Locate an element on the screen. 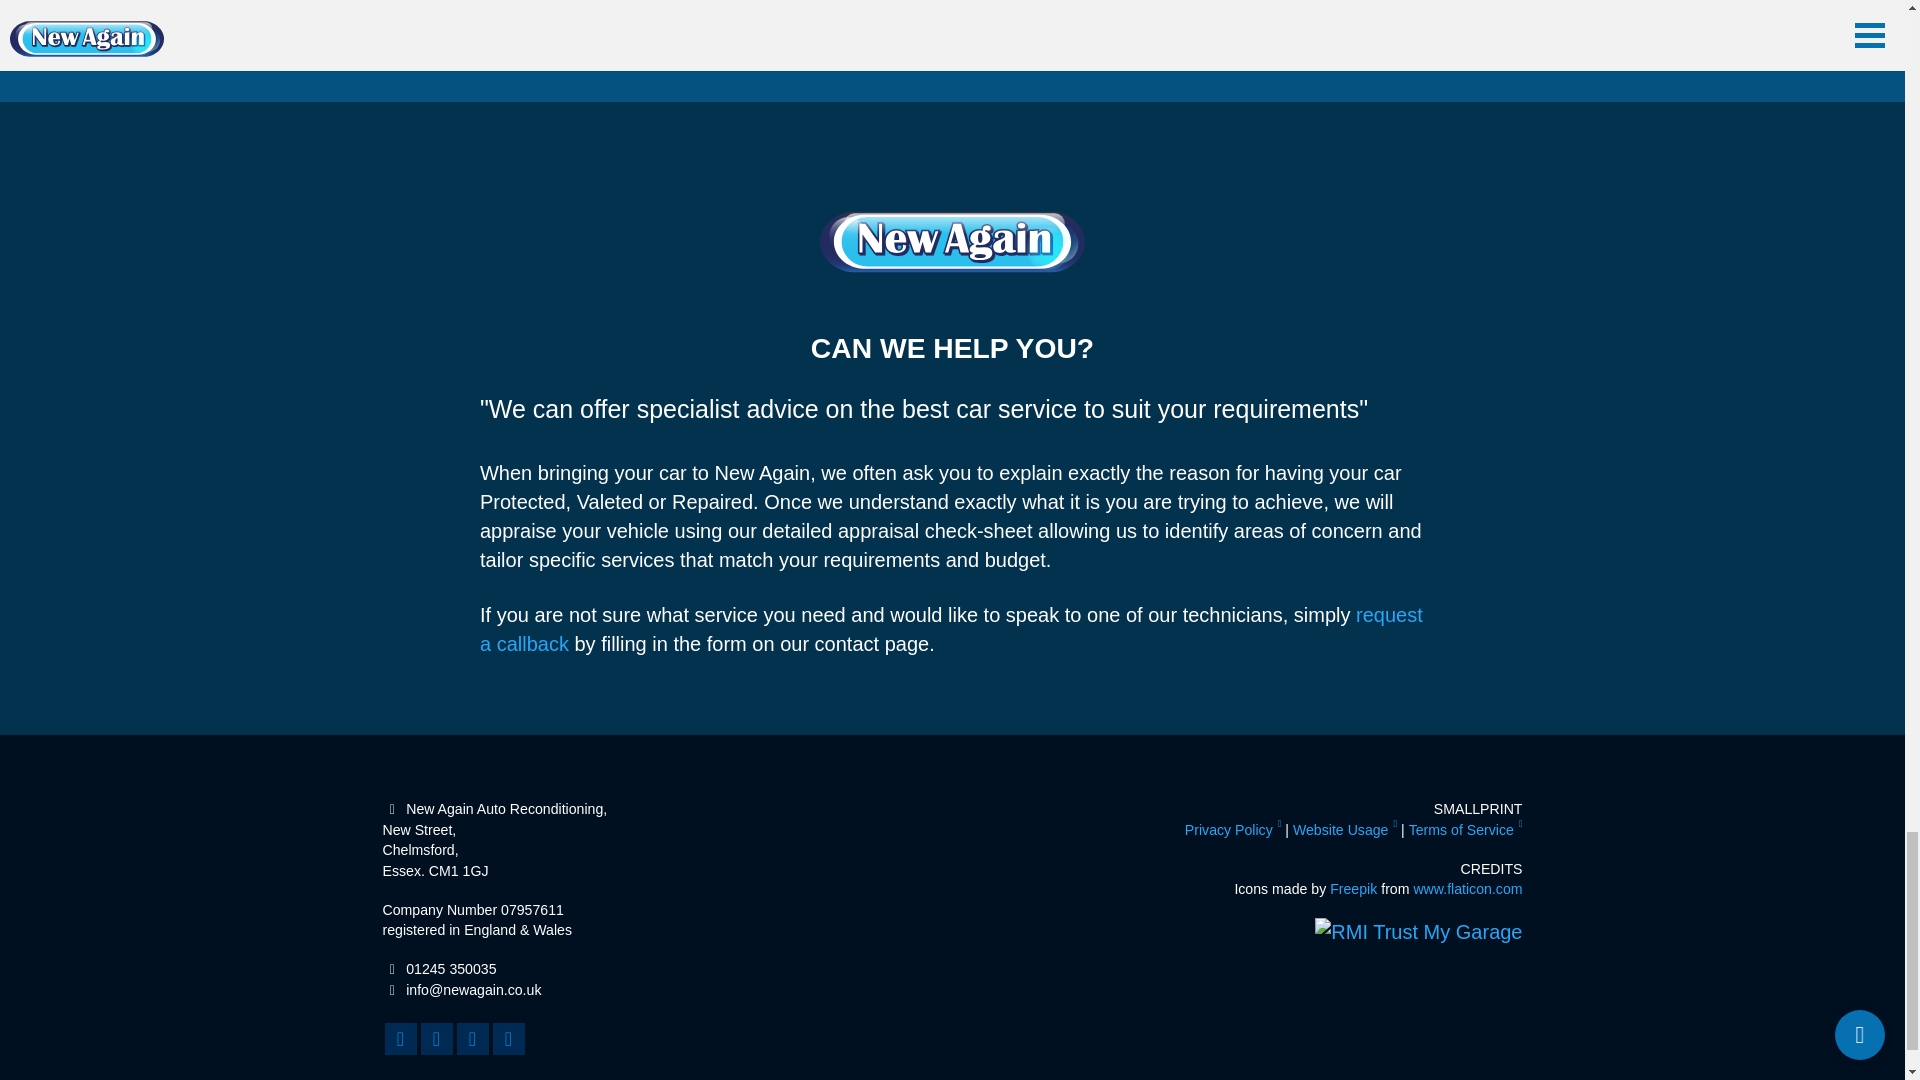 This screenshot has height=1080, width=1920. Twitter is located at coordinates (508, 1038).